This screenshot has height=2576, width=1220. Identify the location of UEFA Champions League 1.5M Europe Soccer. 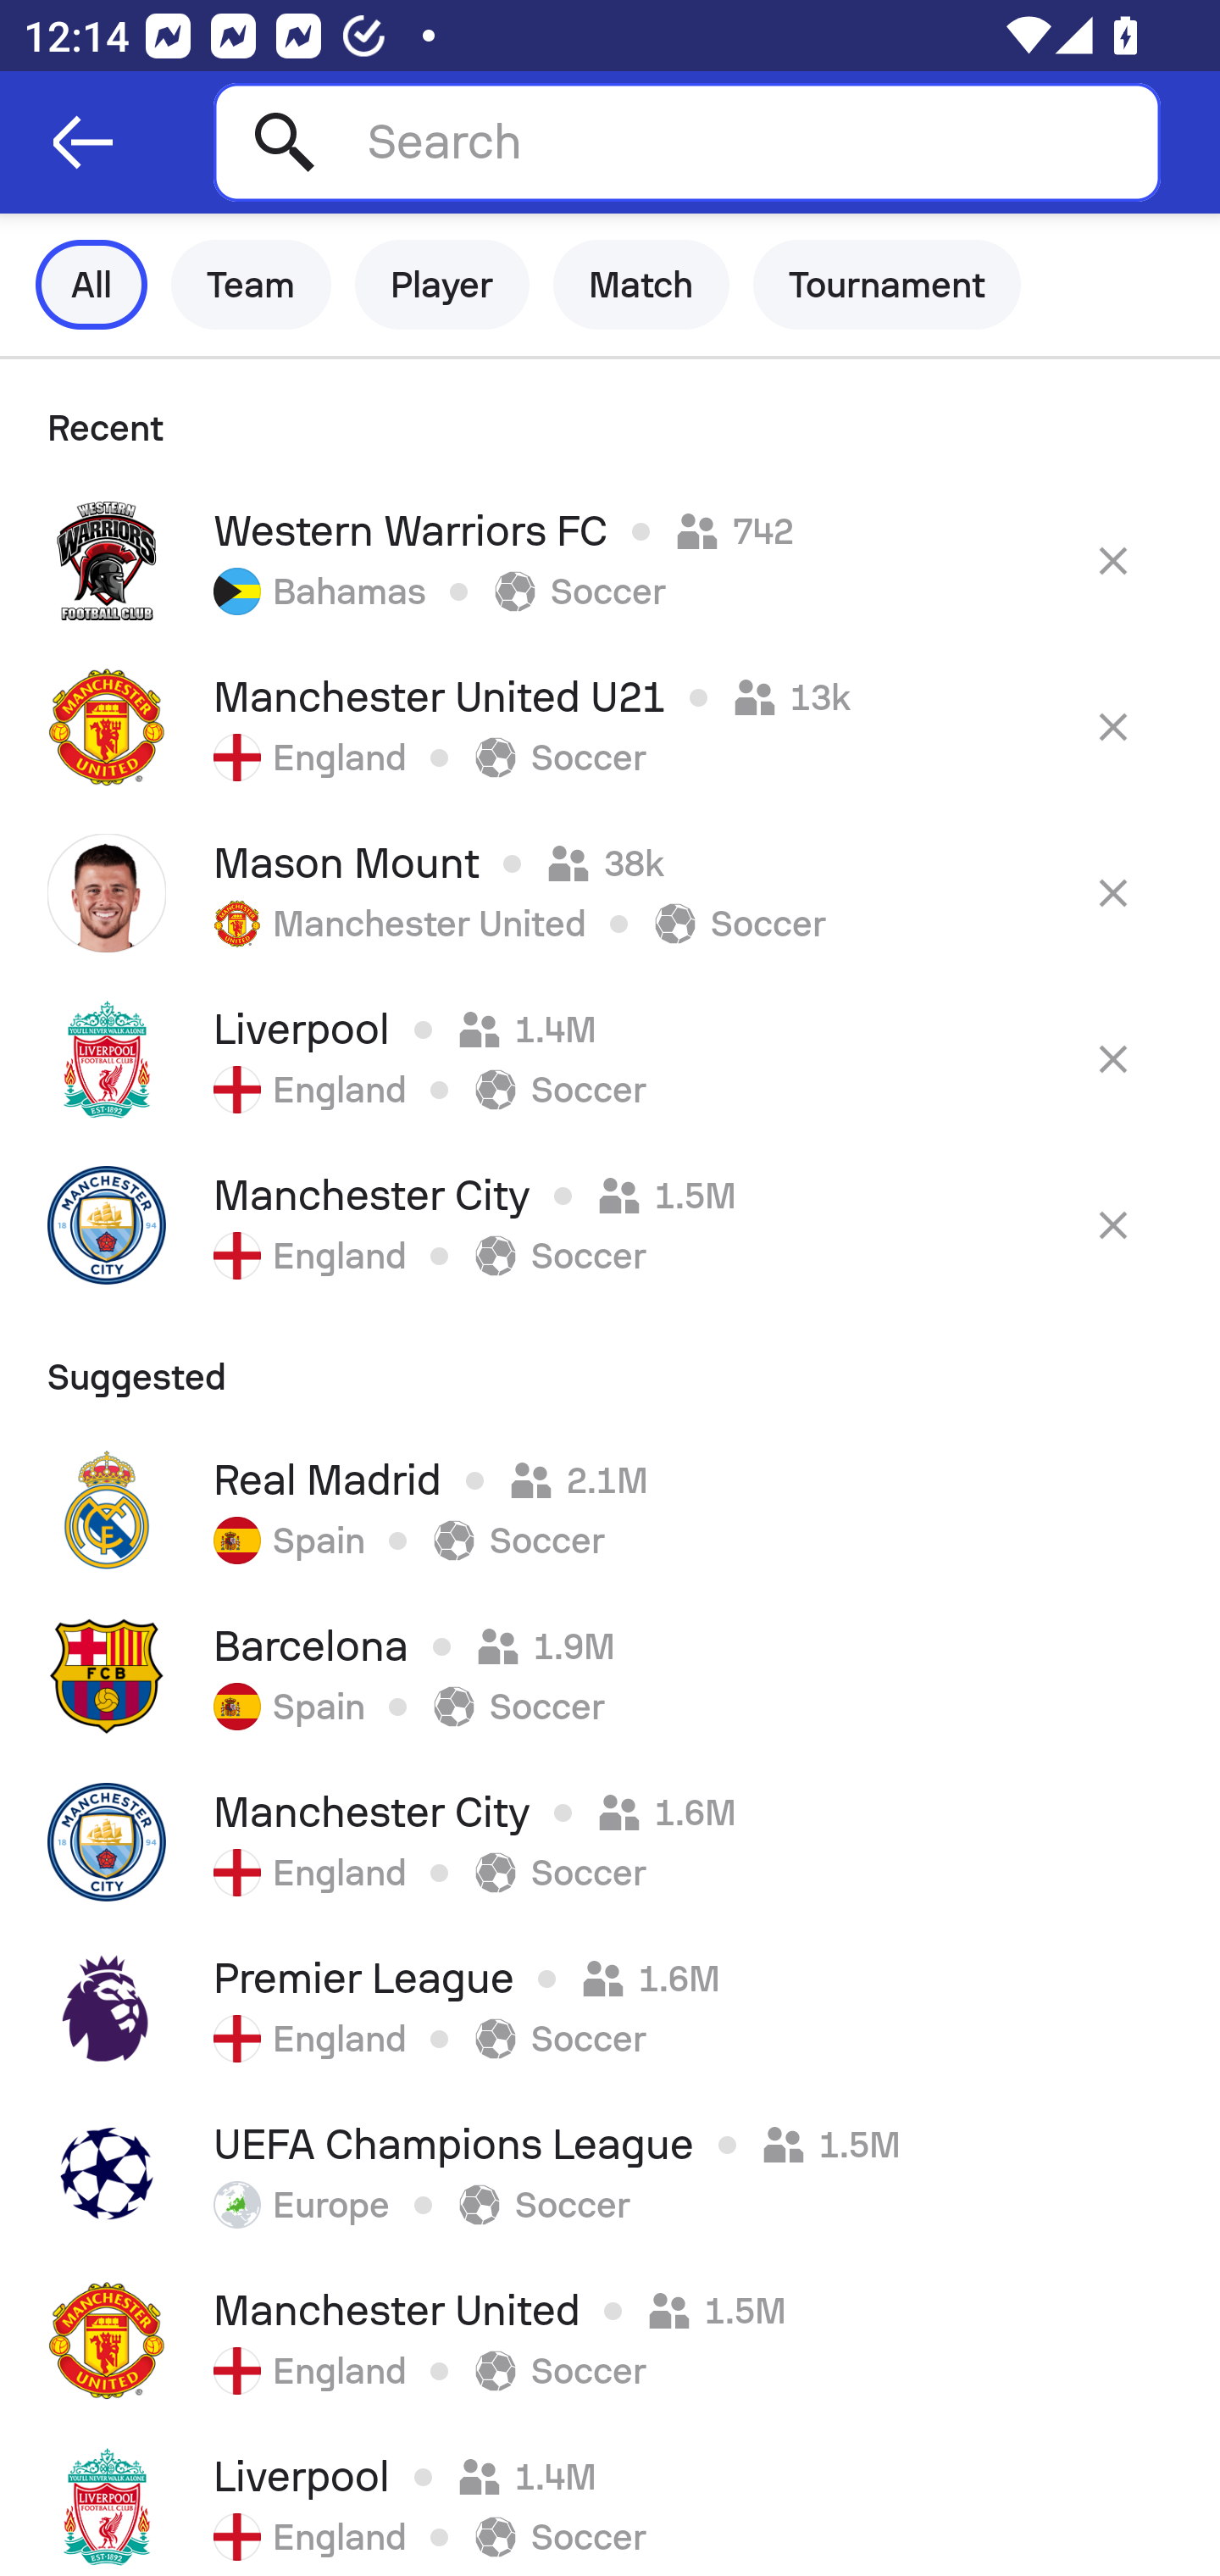
(610, 2174).